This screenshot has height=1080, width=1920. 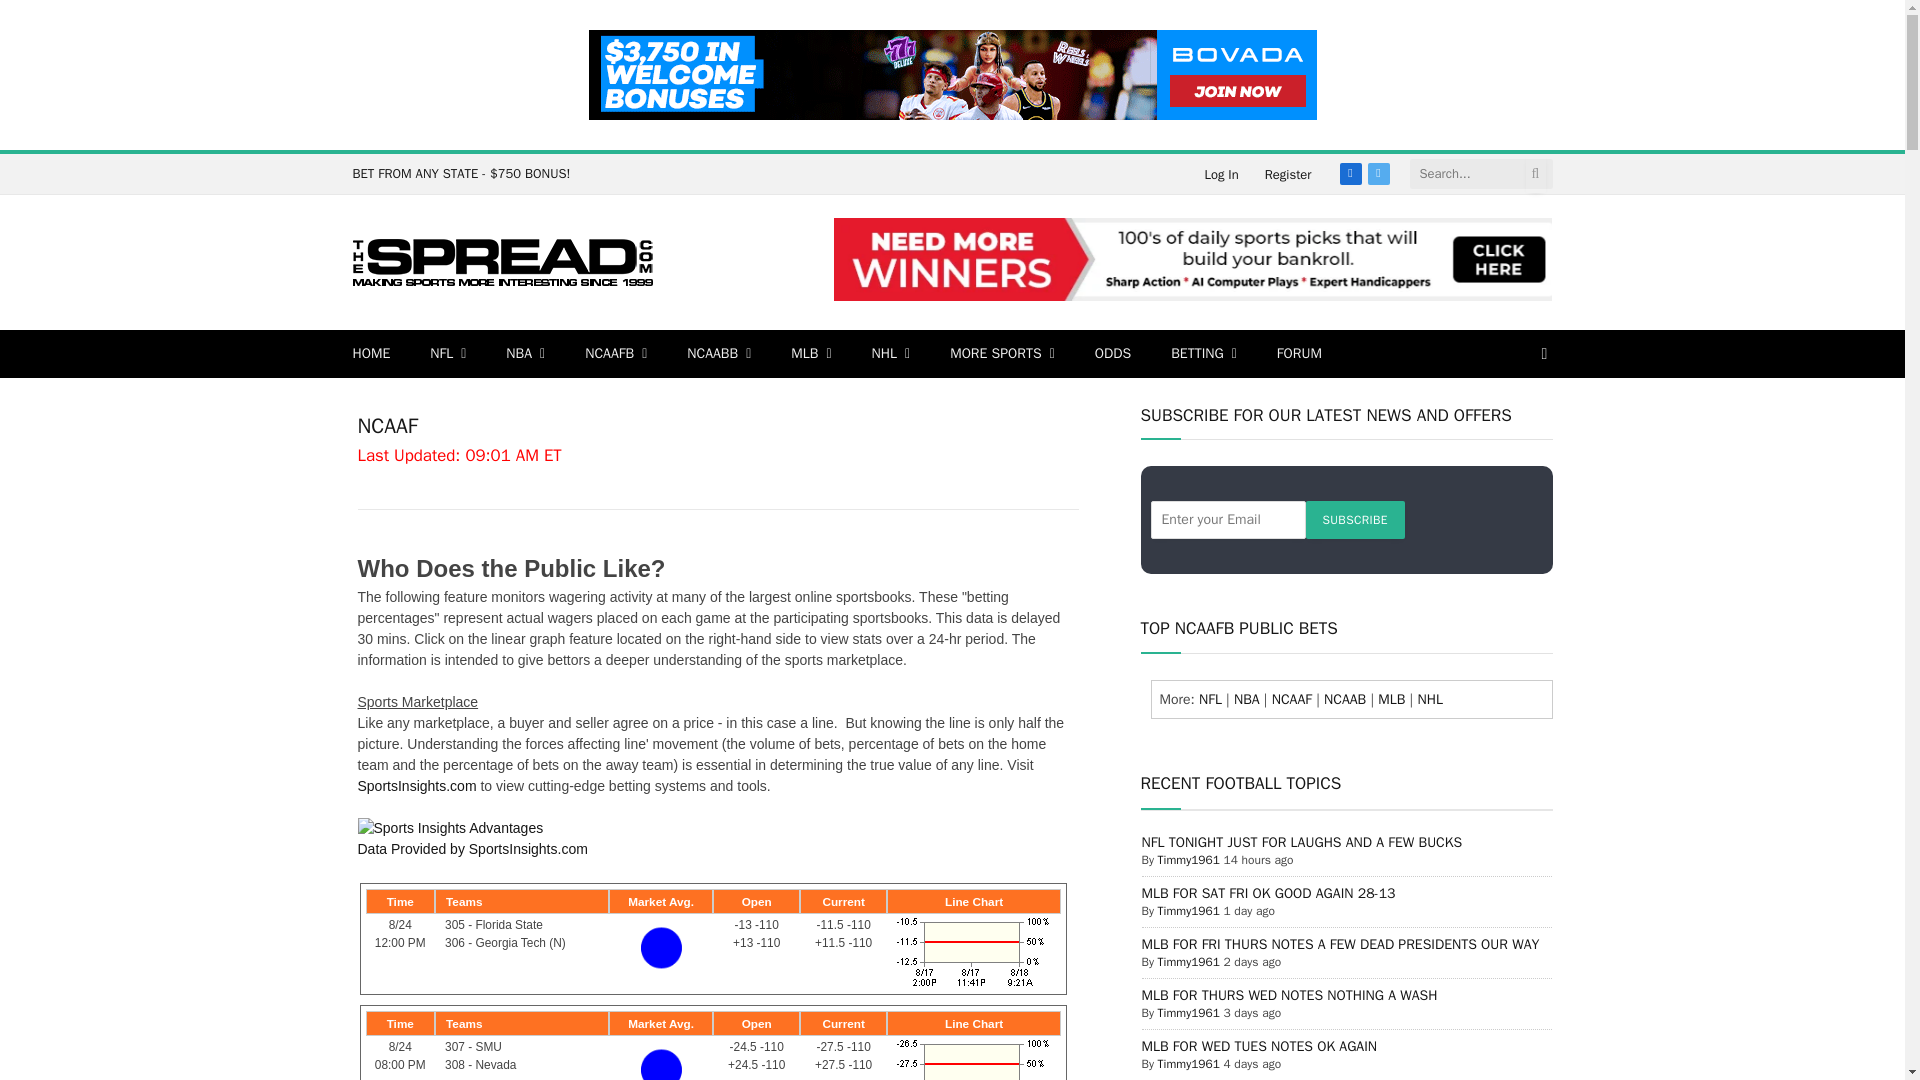 I want to click on Facebook, so click(x=1350, y=174).